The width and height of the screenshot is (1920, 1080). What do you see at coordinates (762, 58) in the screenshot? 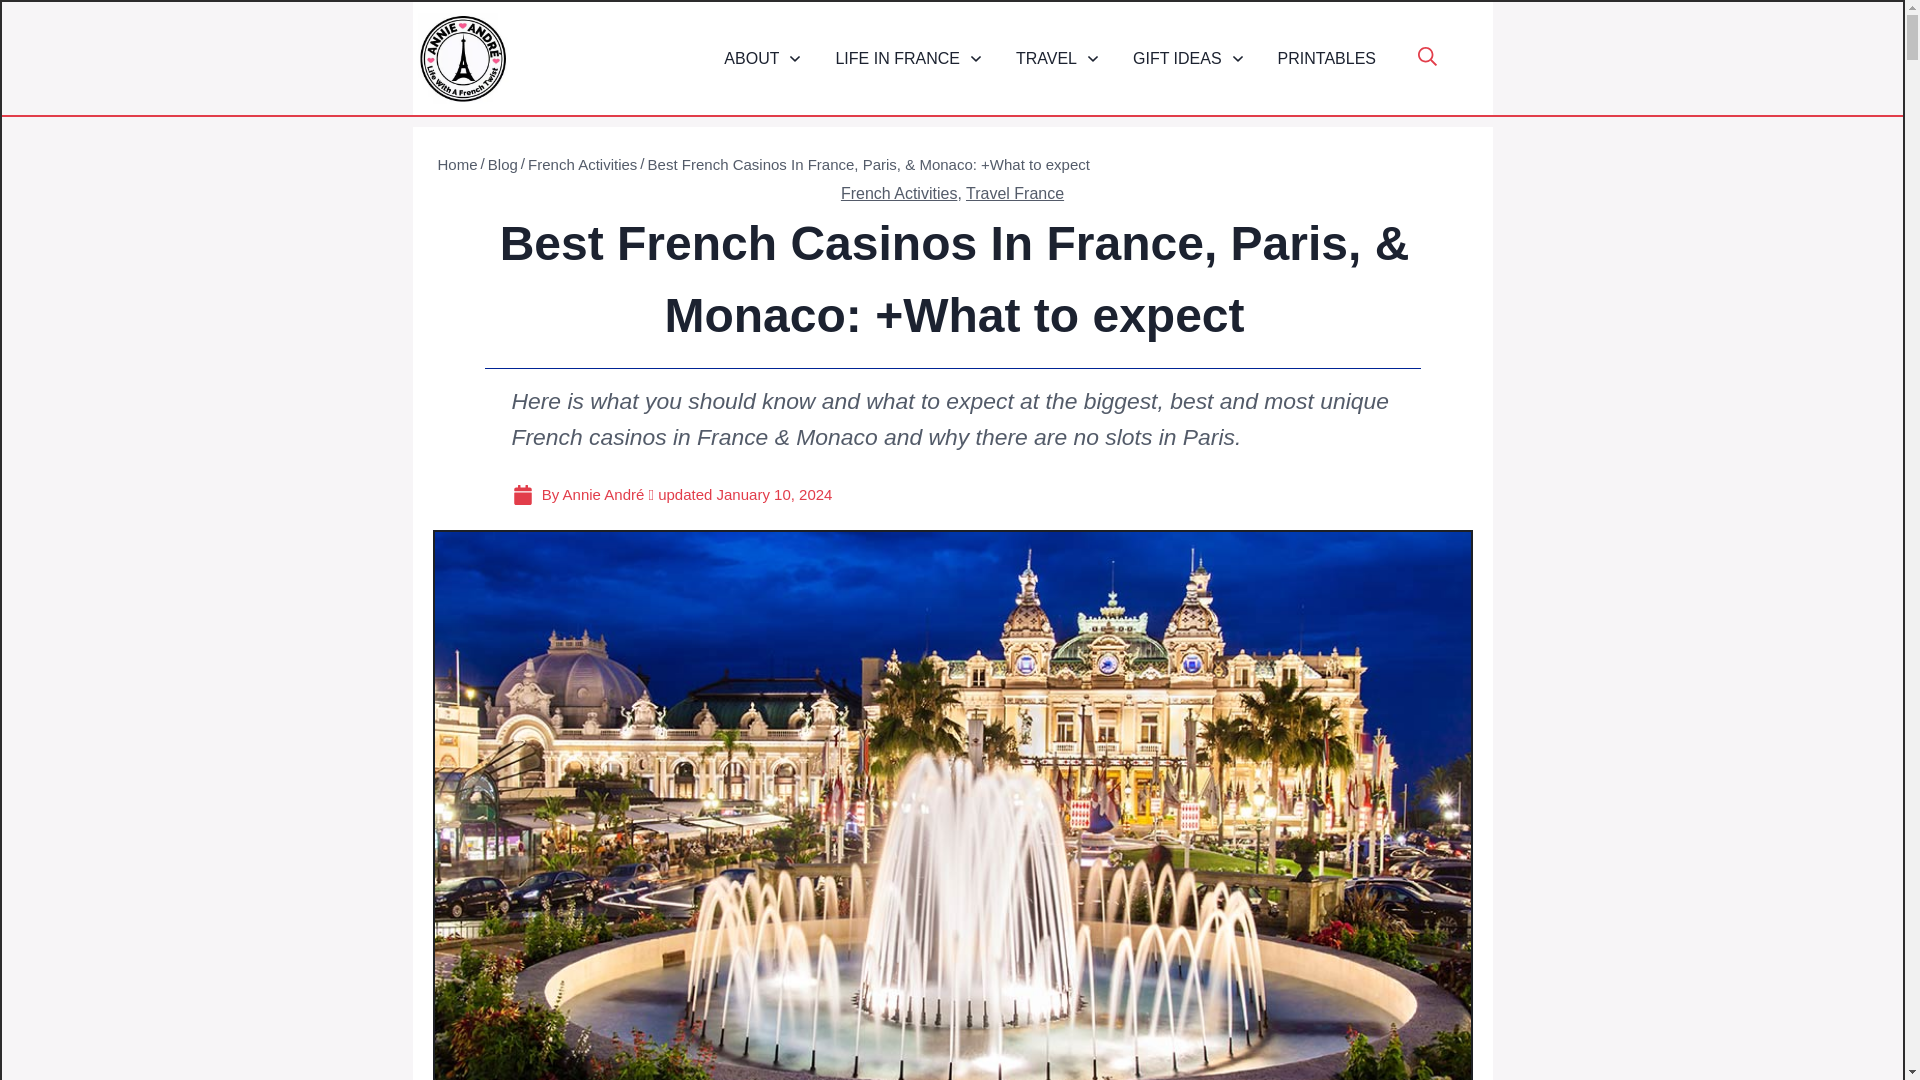
I see `About this blog, our family and what this blog is about` at bounding box center [762, 58].